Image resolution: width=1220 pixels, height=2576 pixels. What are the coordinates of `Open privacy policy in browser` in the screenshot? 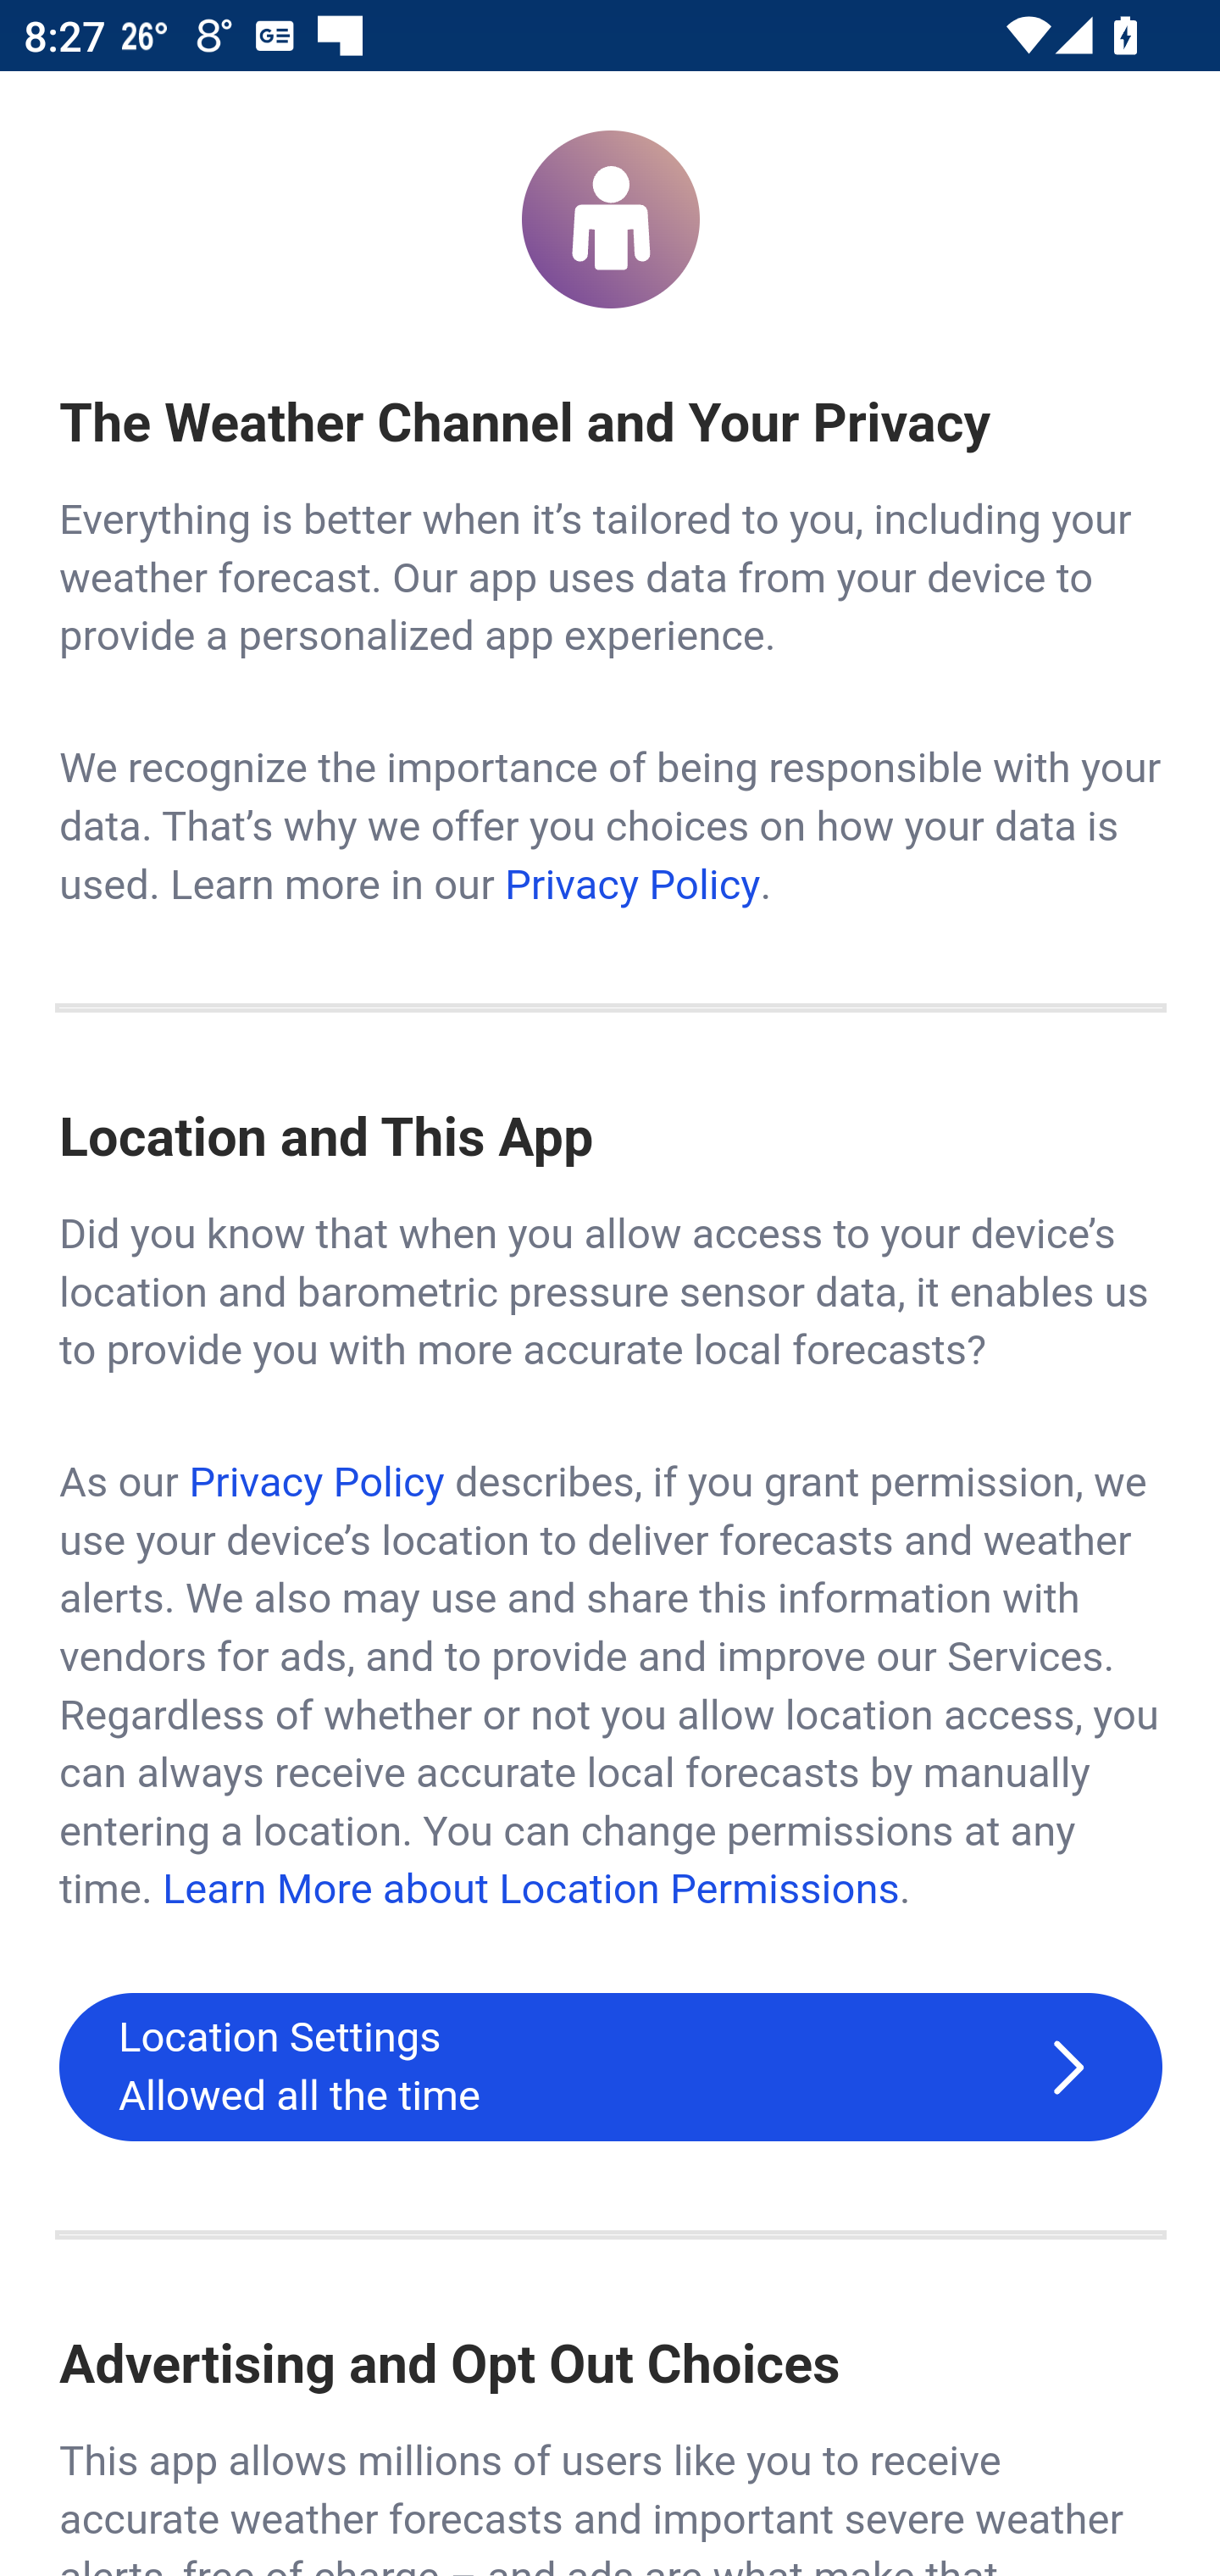 It's located at (632, 885).